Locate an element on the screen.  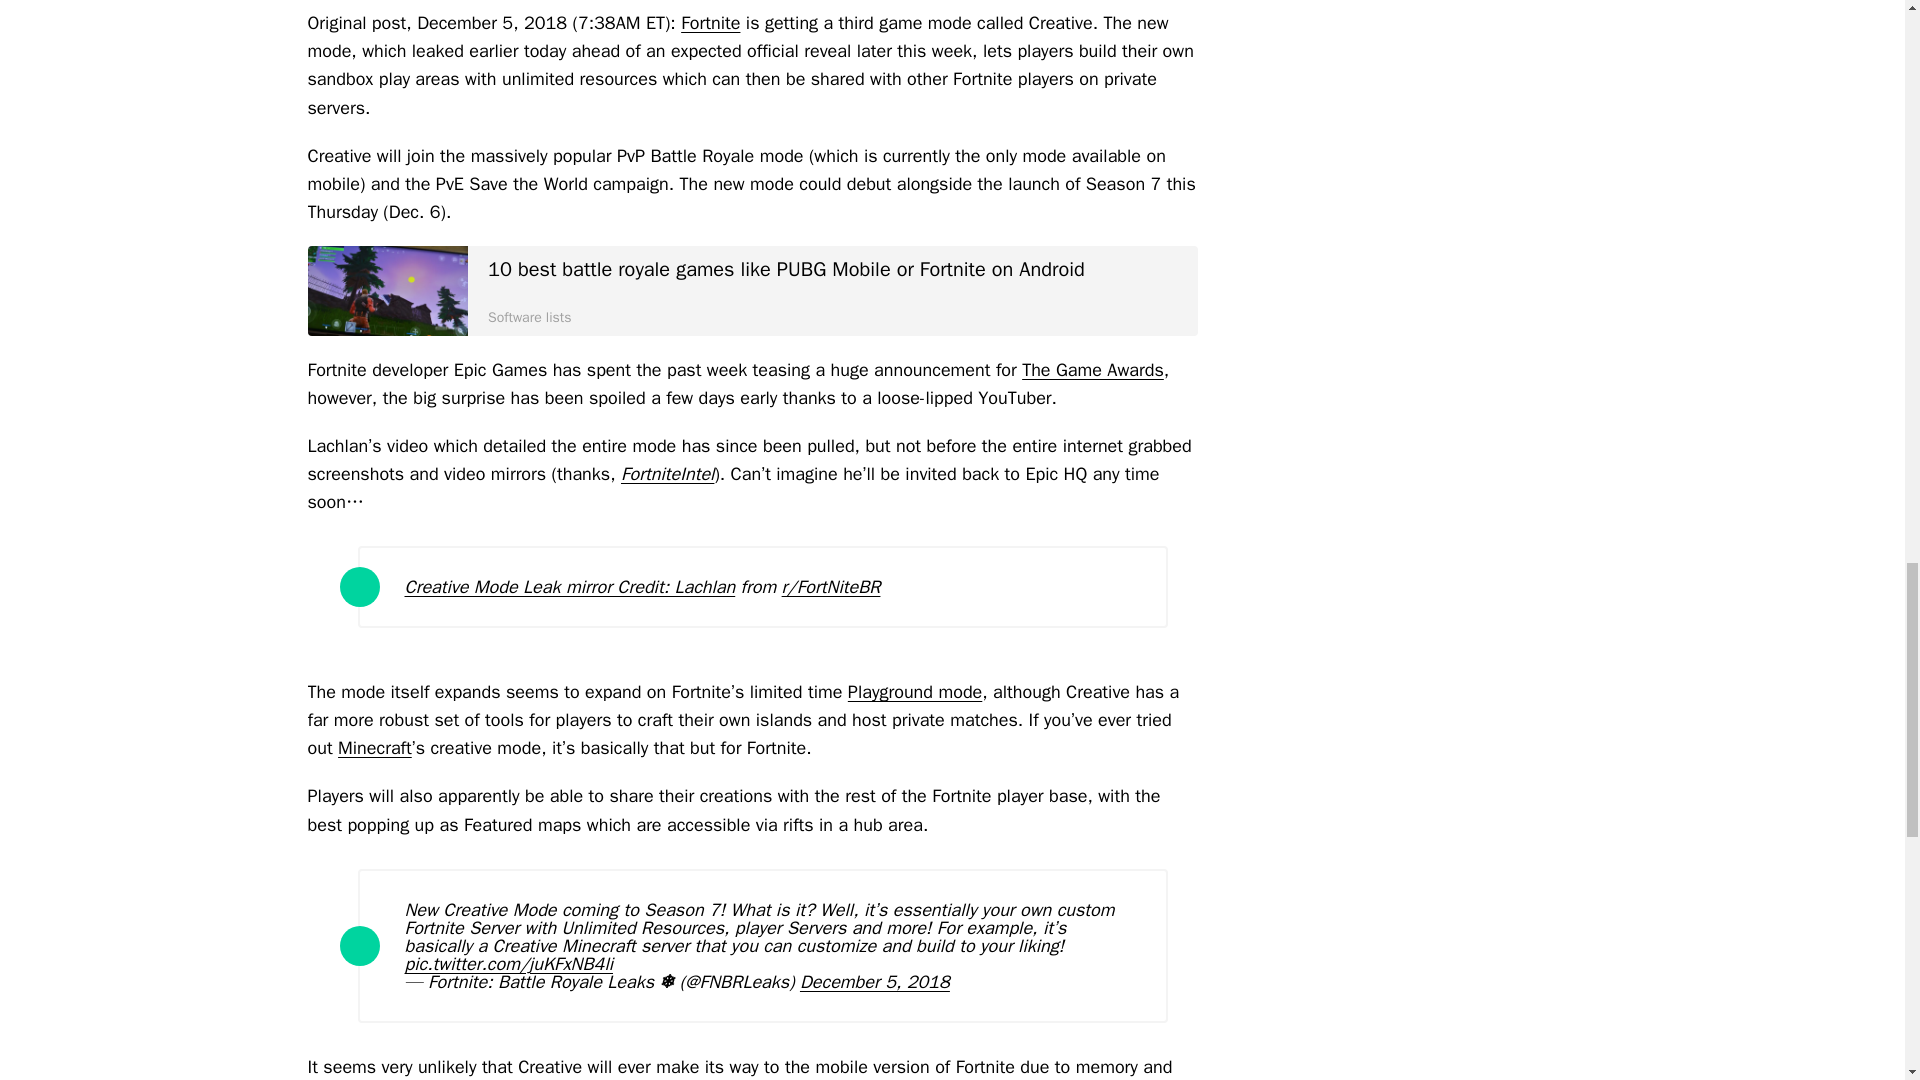
Playground mode is located at coordinates (914, 692).